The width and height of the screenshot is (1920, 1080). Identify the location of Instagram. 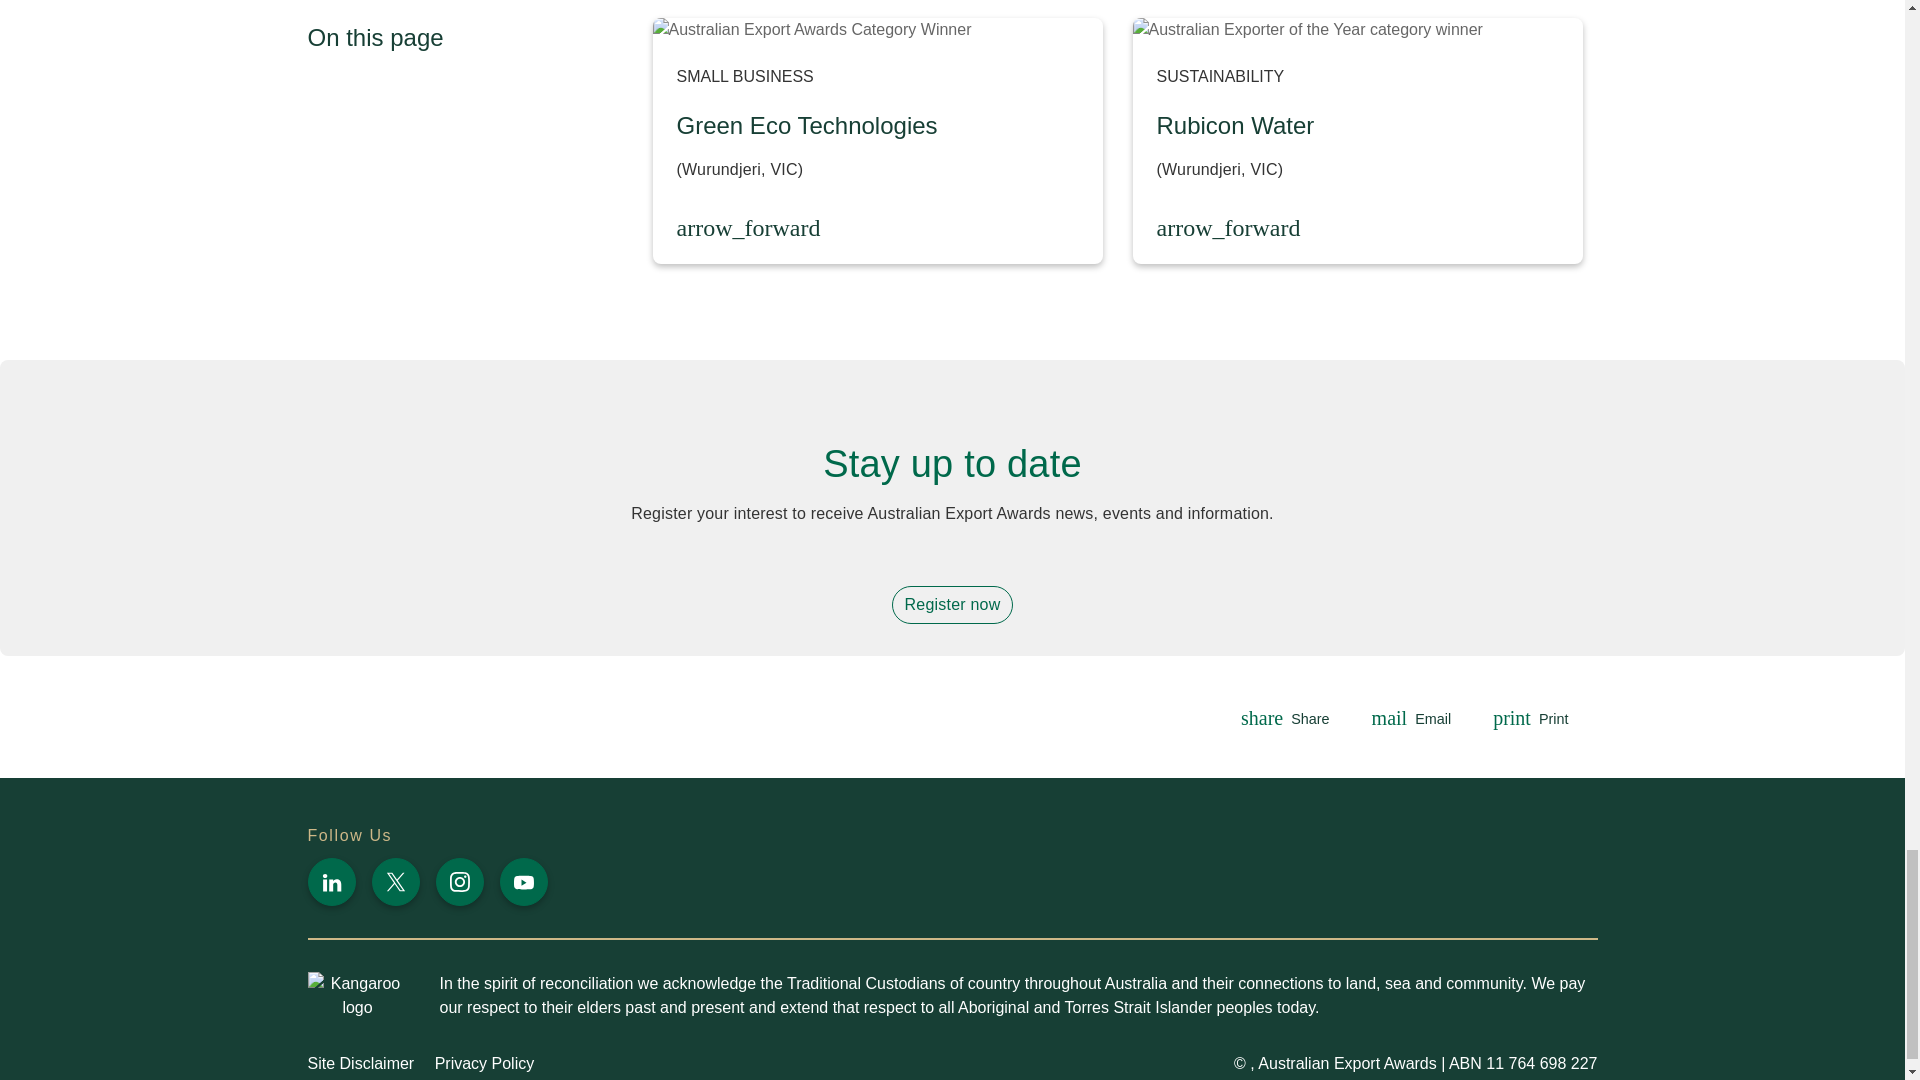
(459, 882).